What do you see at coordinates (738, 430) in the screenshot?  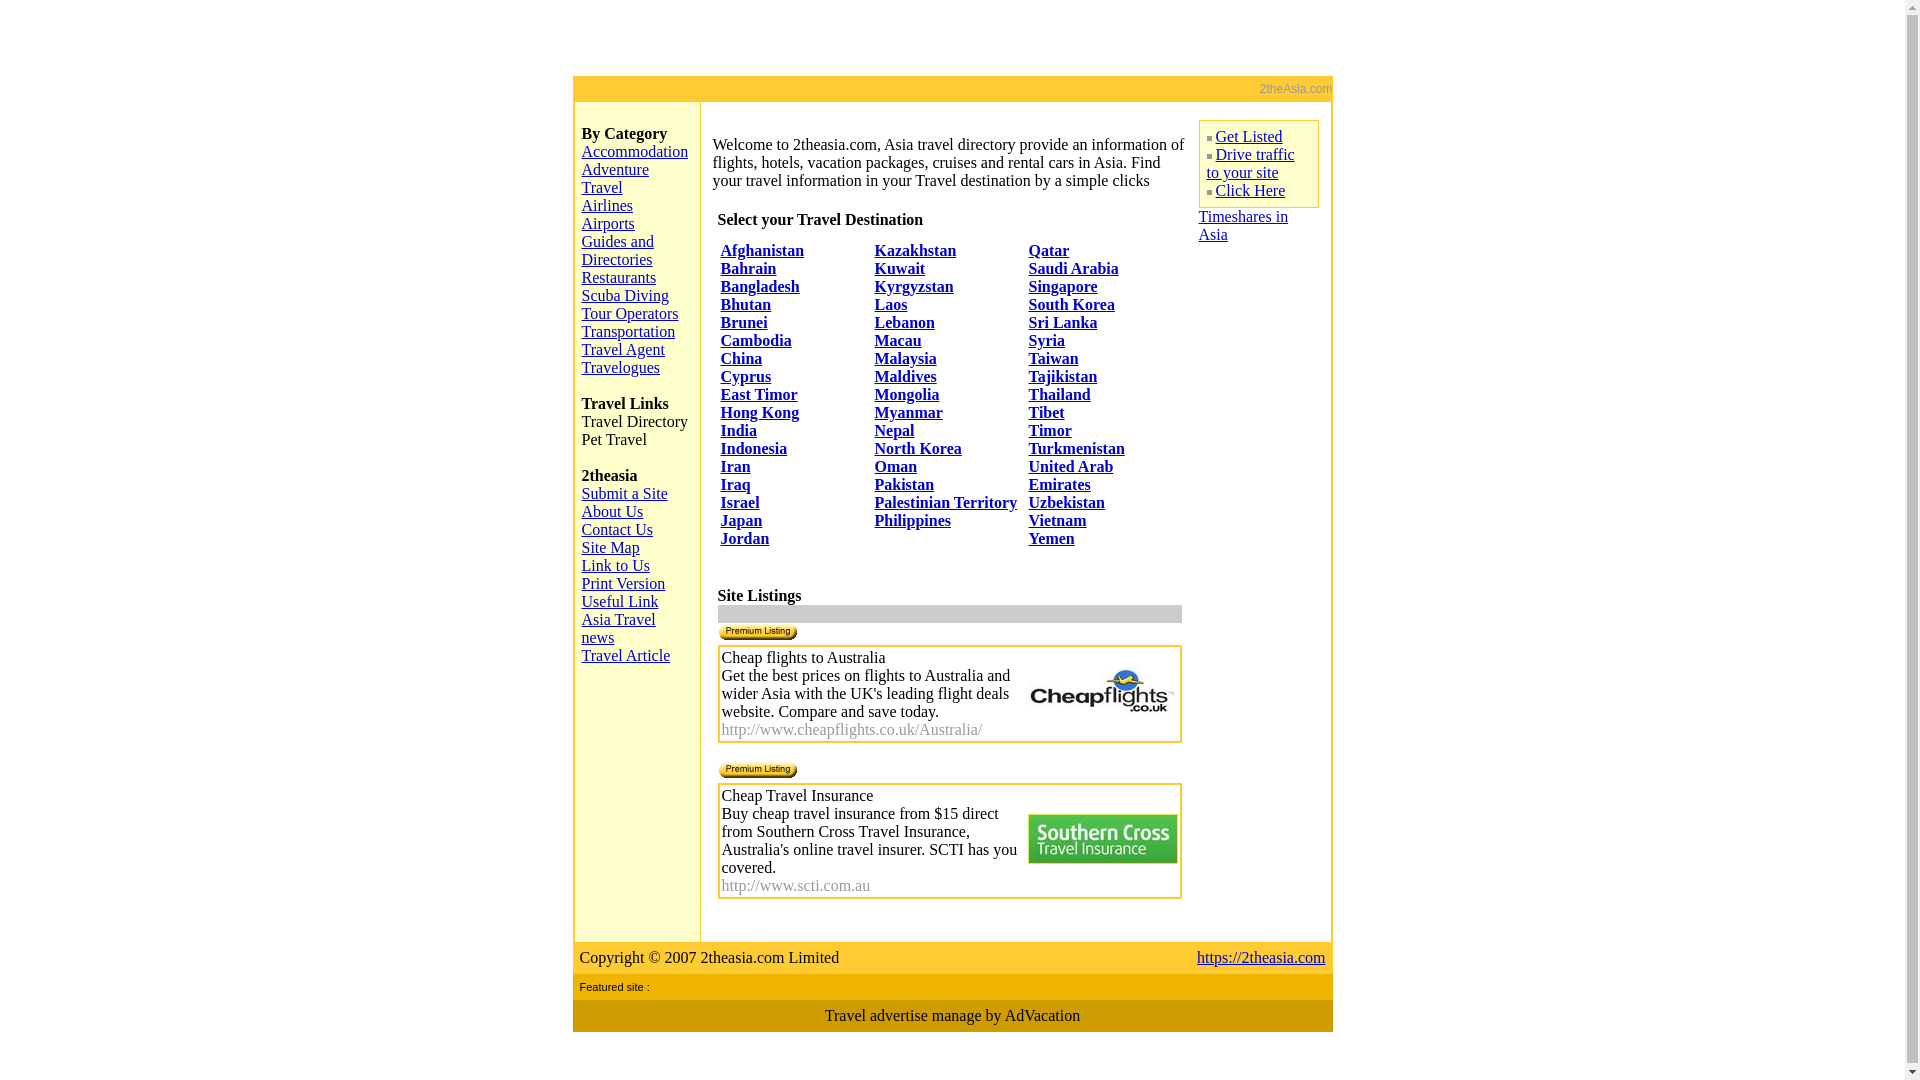 I see `India` at bounding box center [738, 430].